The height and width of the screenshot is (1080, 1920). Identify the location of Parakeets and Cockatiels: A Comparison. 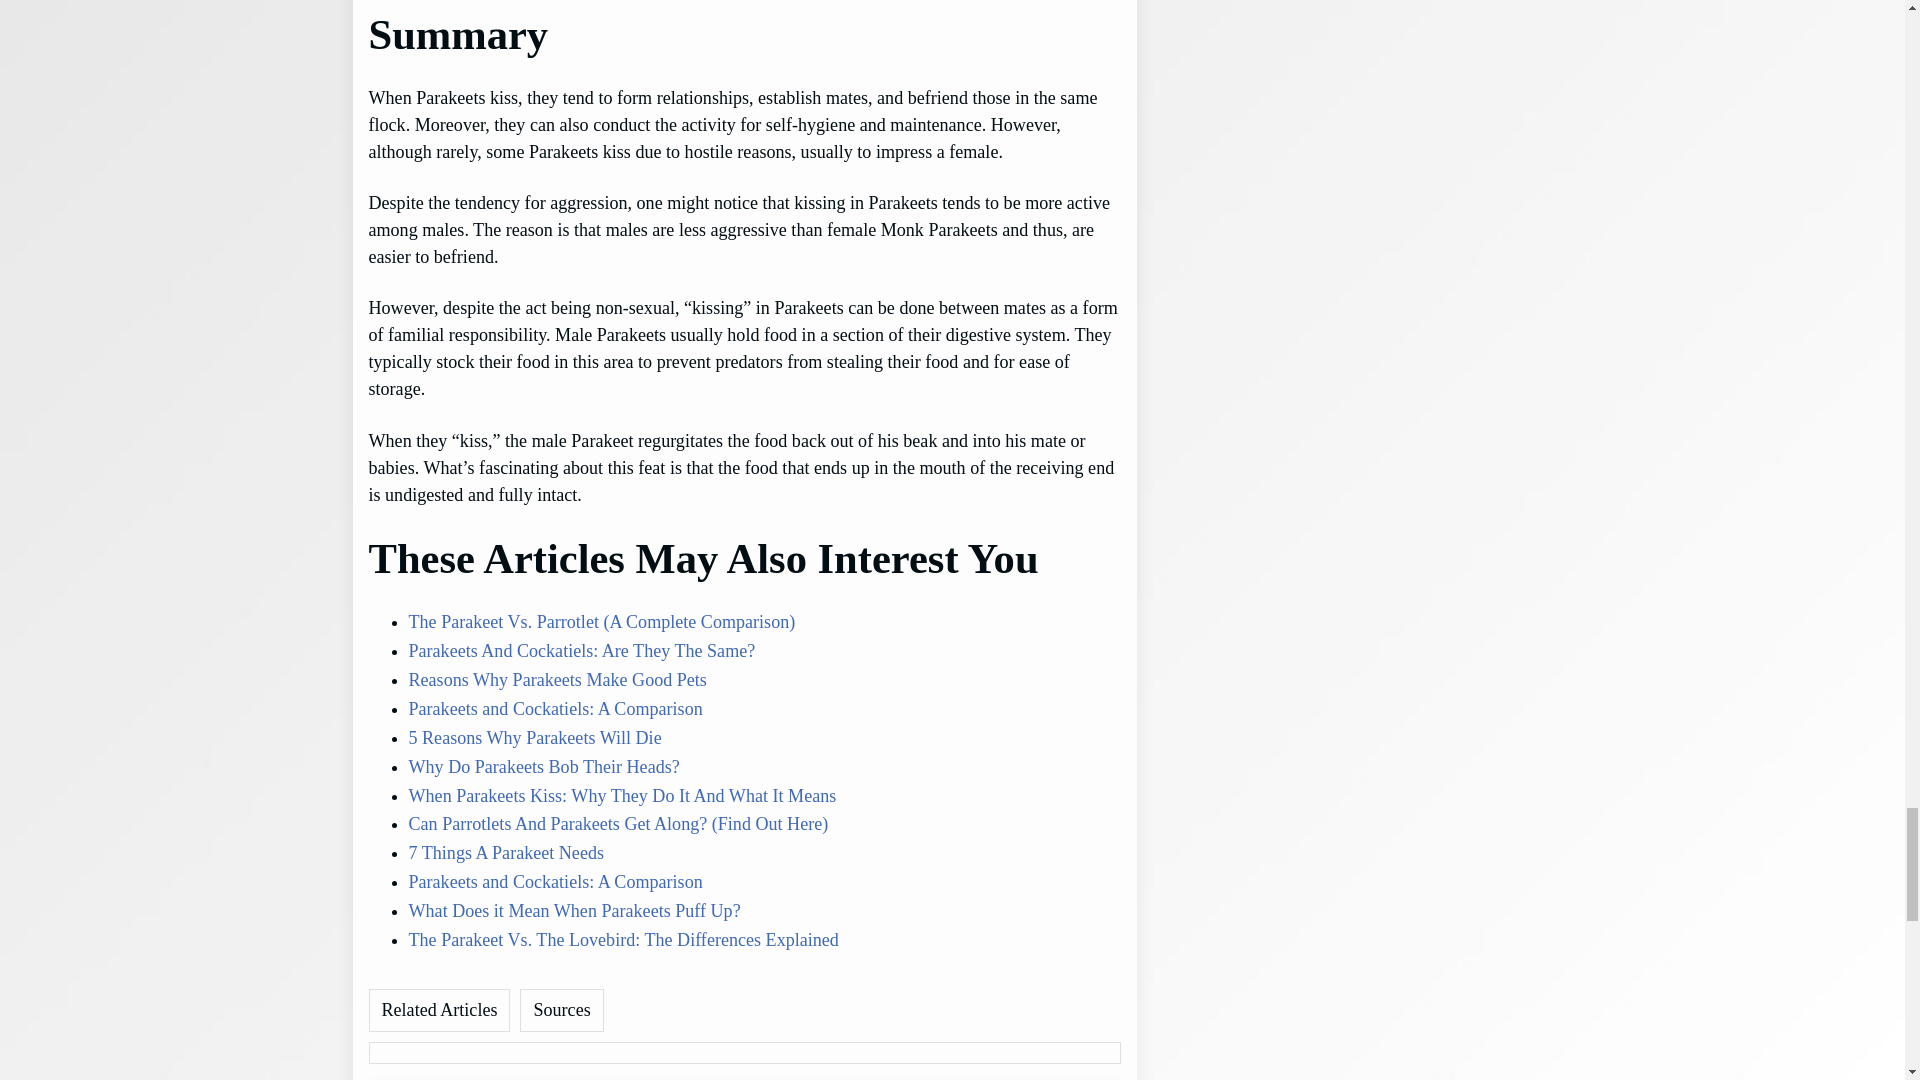
(554, 882).